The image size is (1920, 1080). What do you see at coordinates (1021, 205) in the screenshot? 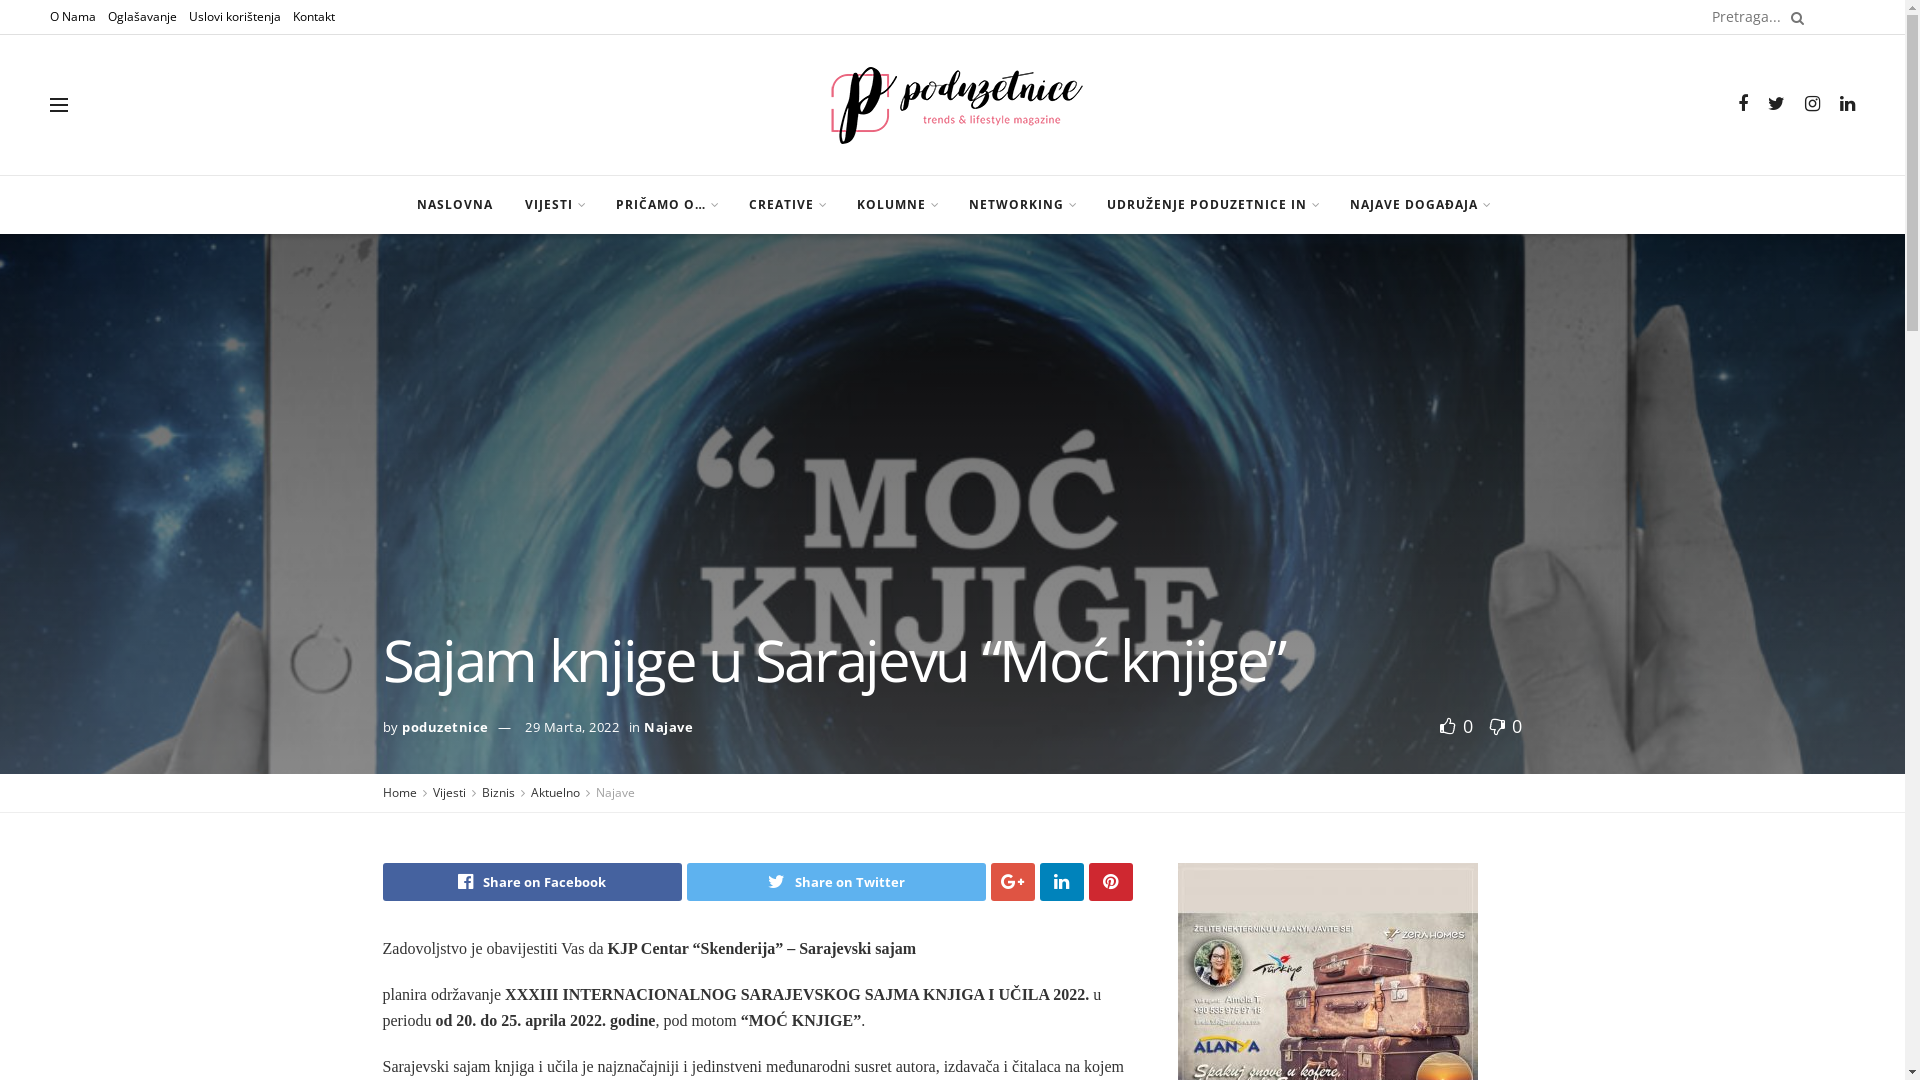
I see `NETWORKING` at bounding box center [1021, 205].